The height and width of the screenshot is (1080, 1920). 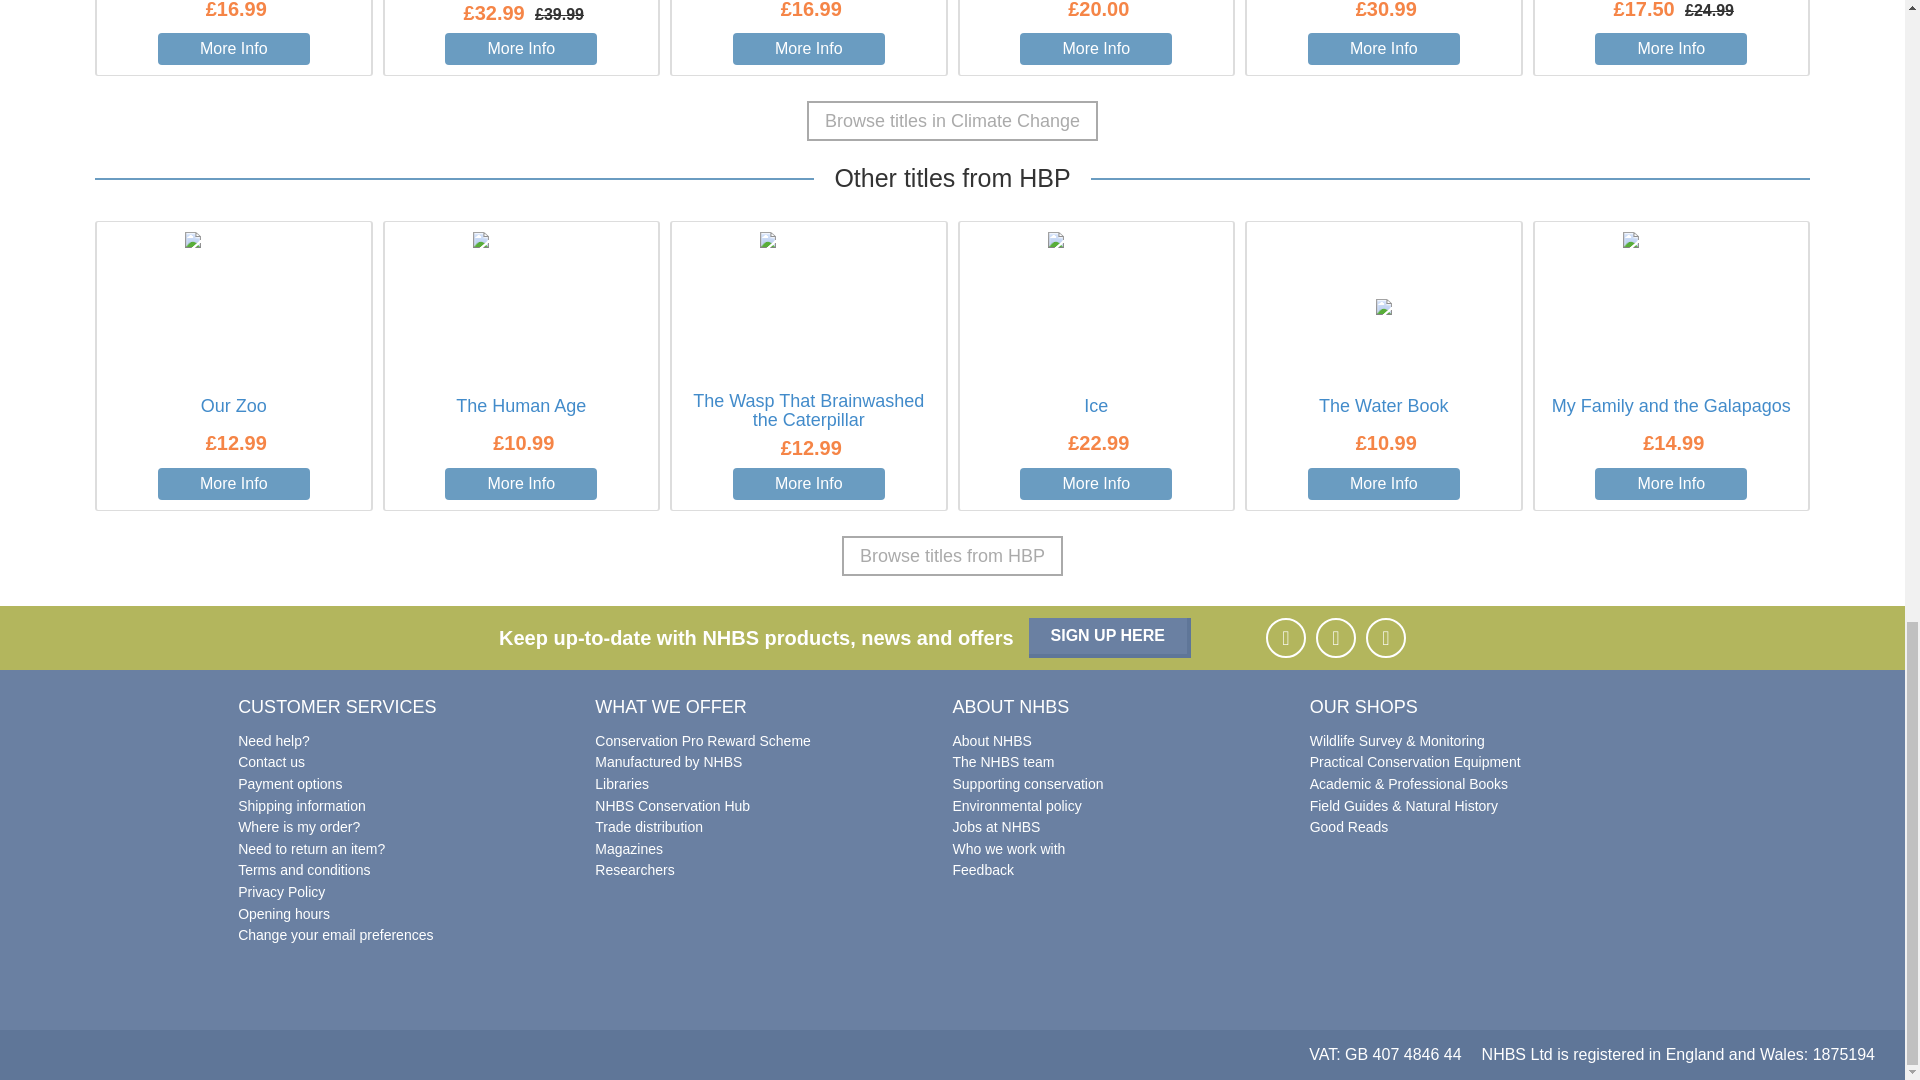 I want to click on Sign up here, so click(x=1110, y=637).